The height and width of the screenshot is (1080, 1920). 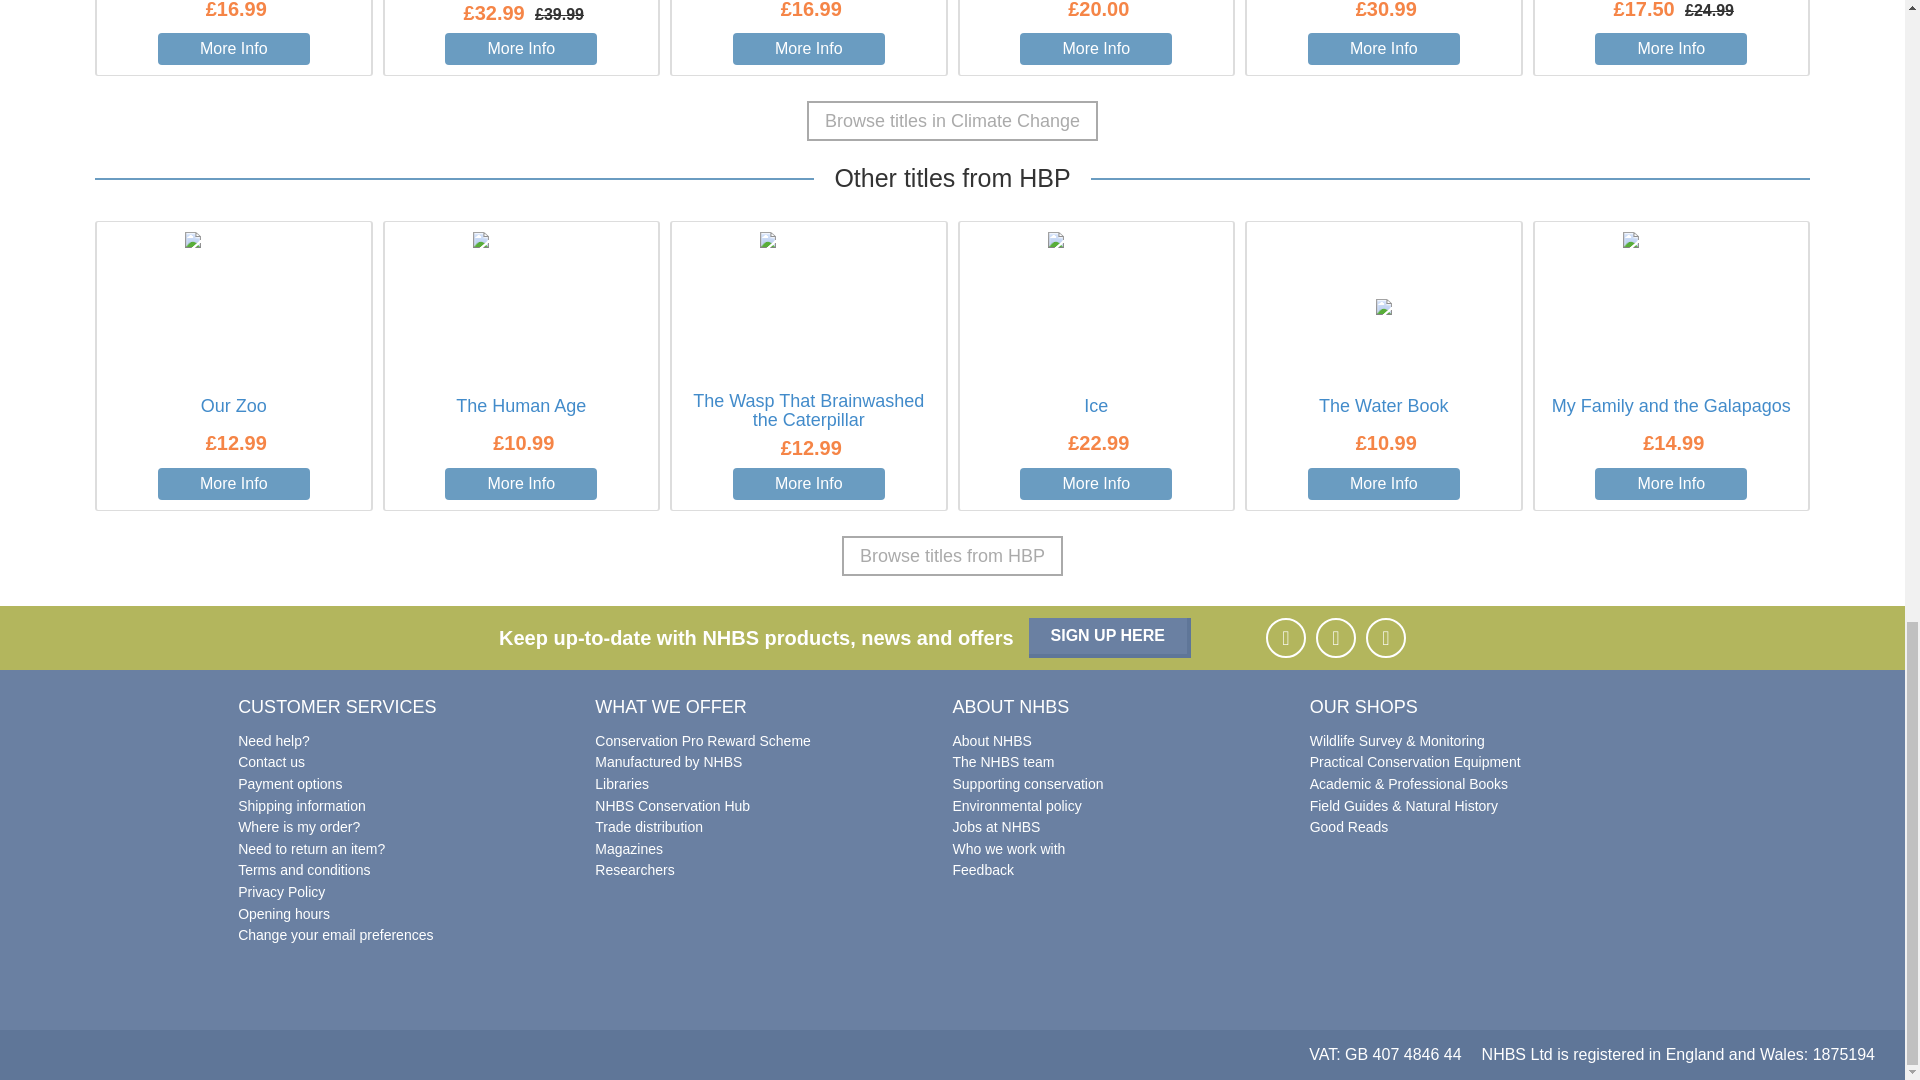 I want to click on Sign up here, so click(x=1110, y=637).